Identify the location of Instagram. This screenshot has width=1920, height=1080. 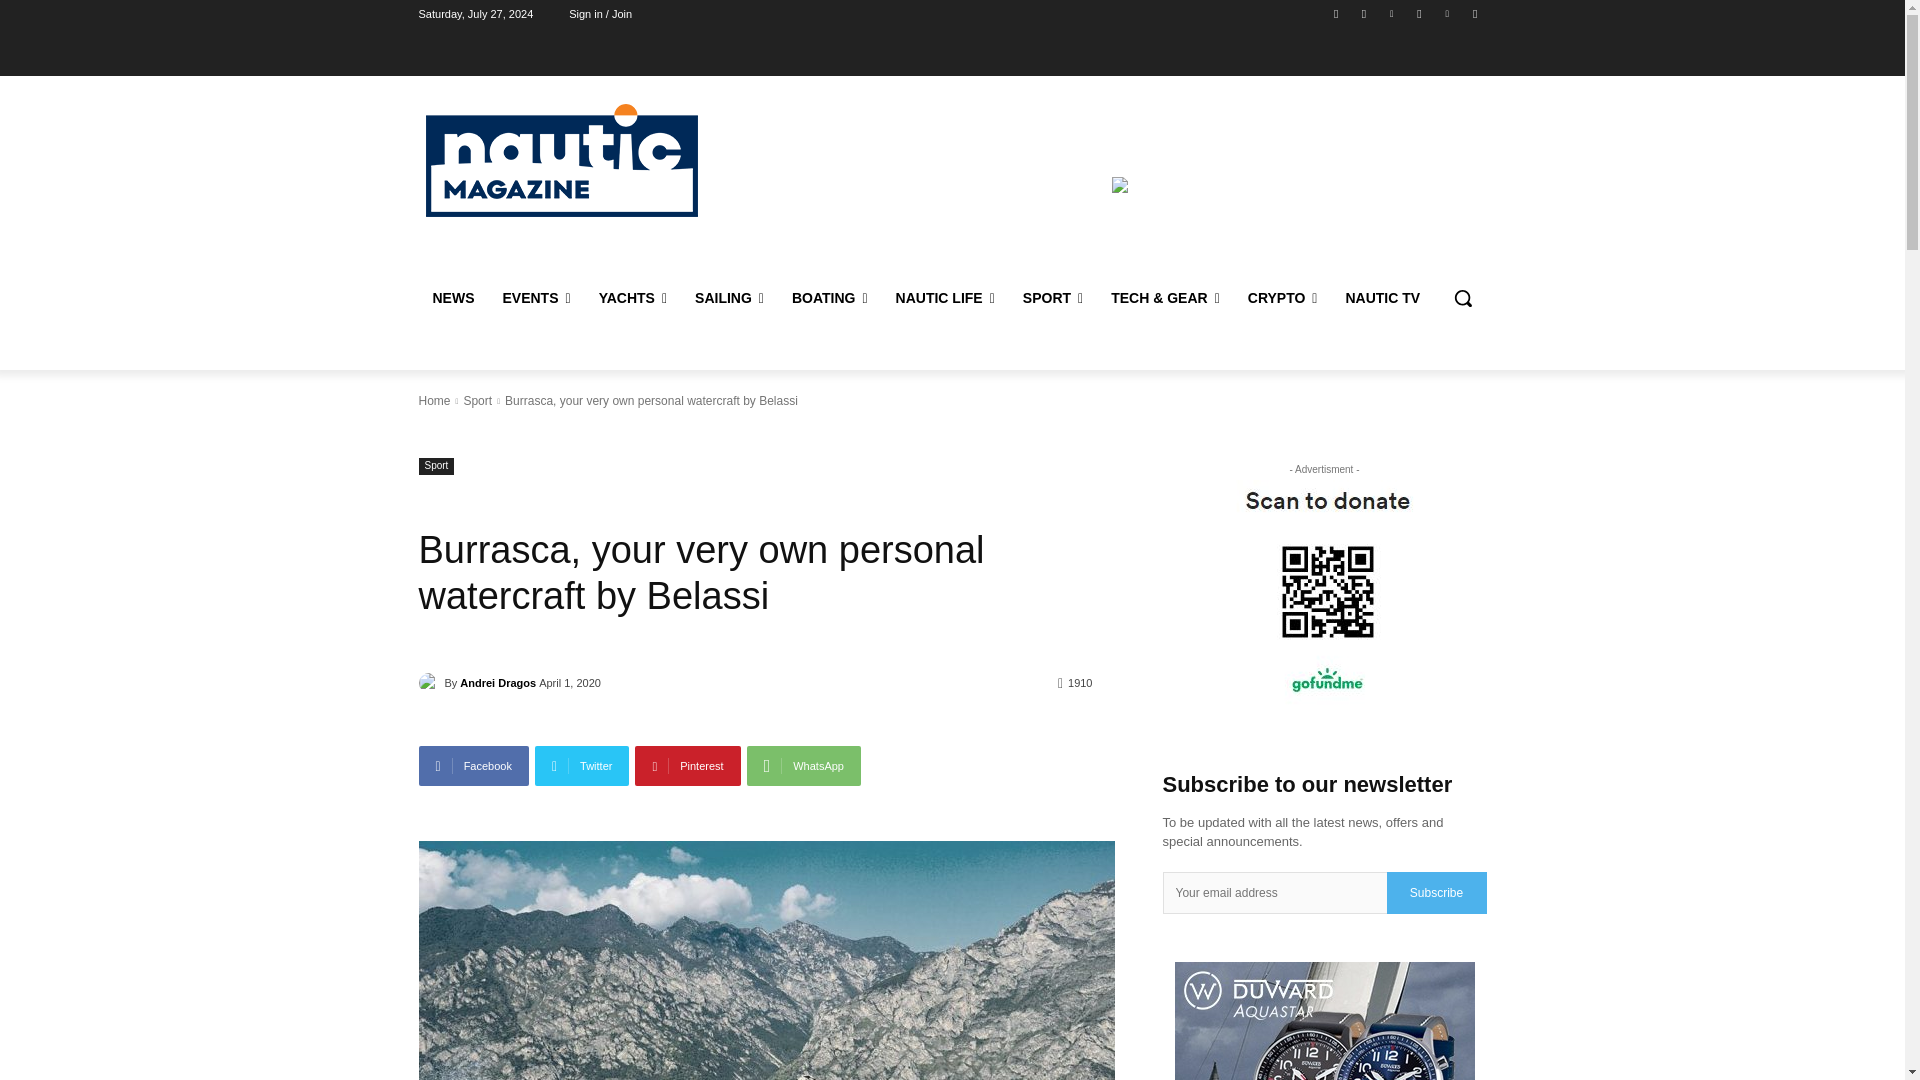
(1364, 13).